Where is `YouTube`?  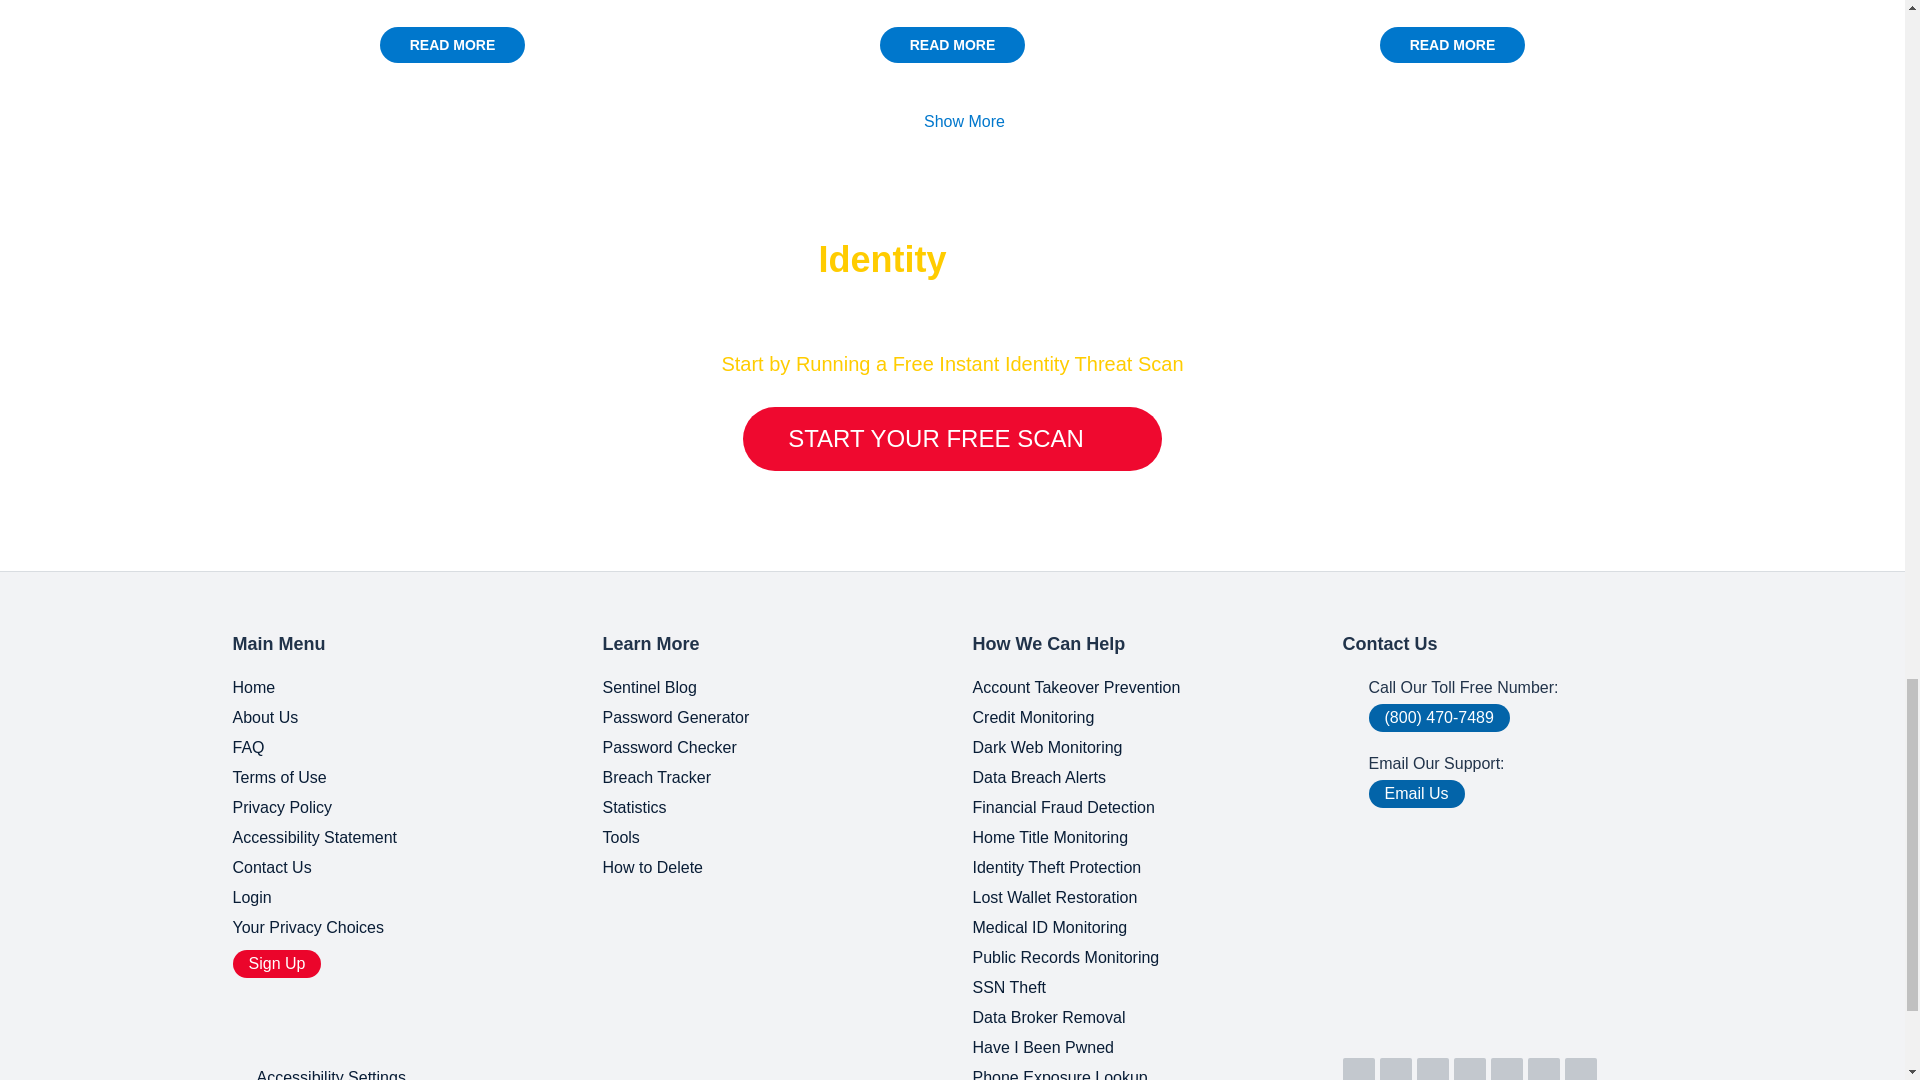 YouTube is located at coordinates (1396, 1069).